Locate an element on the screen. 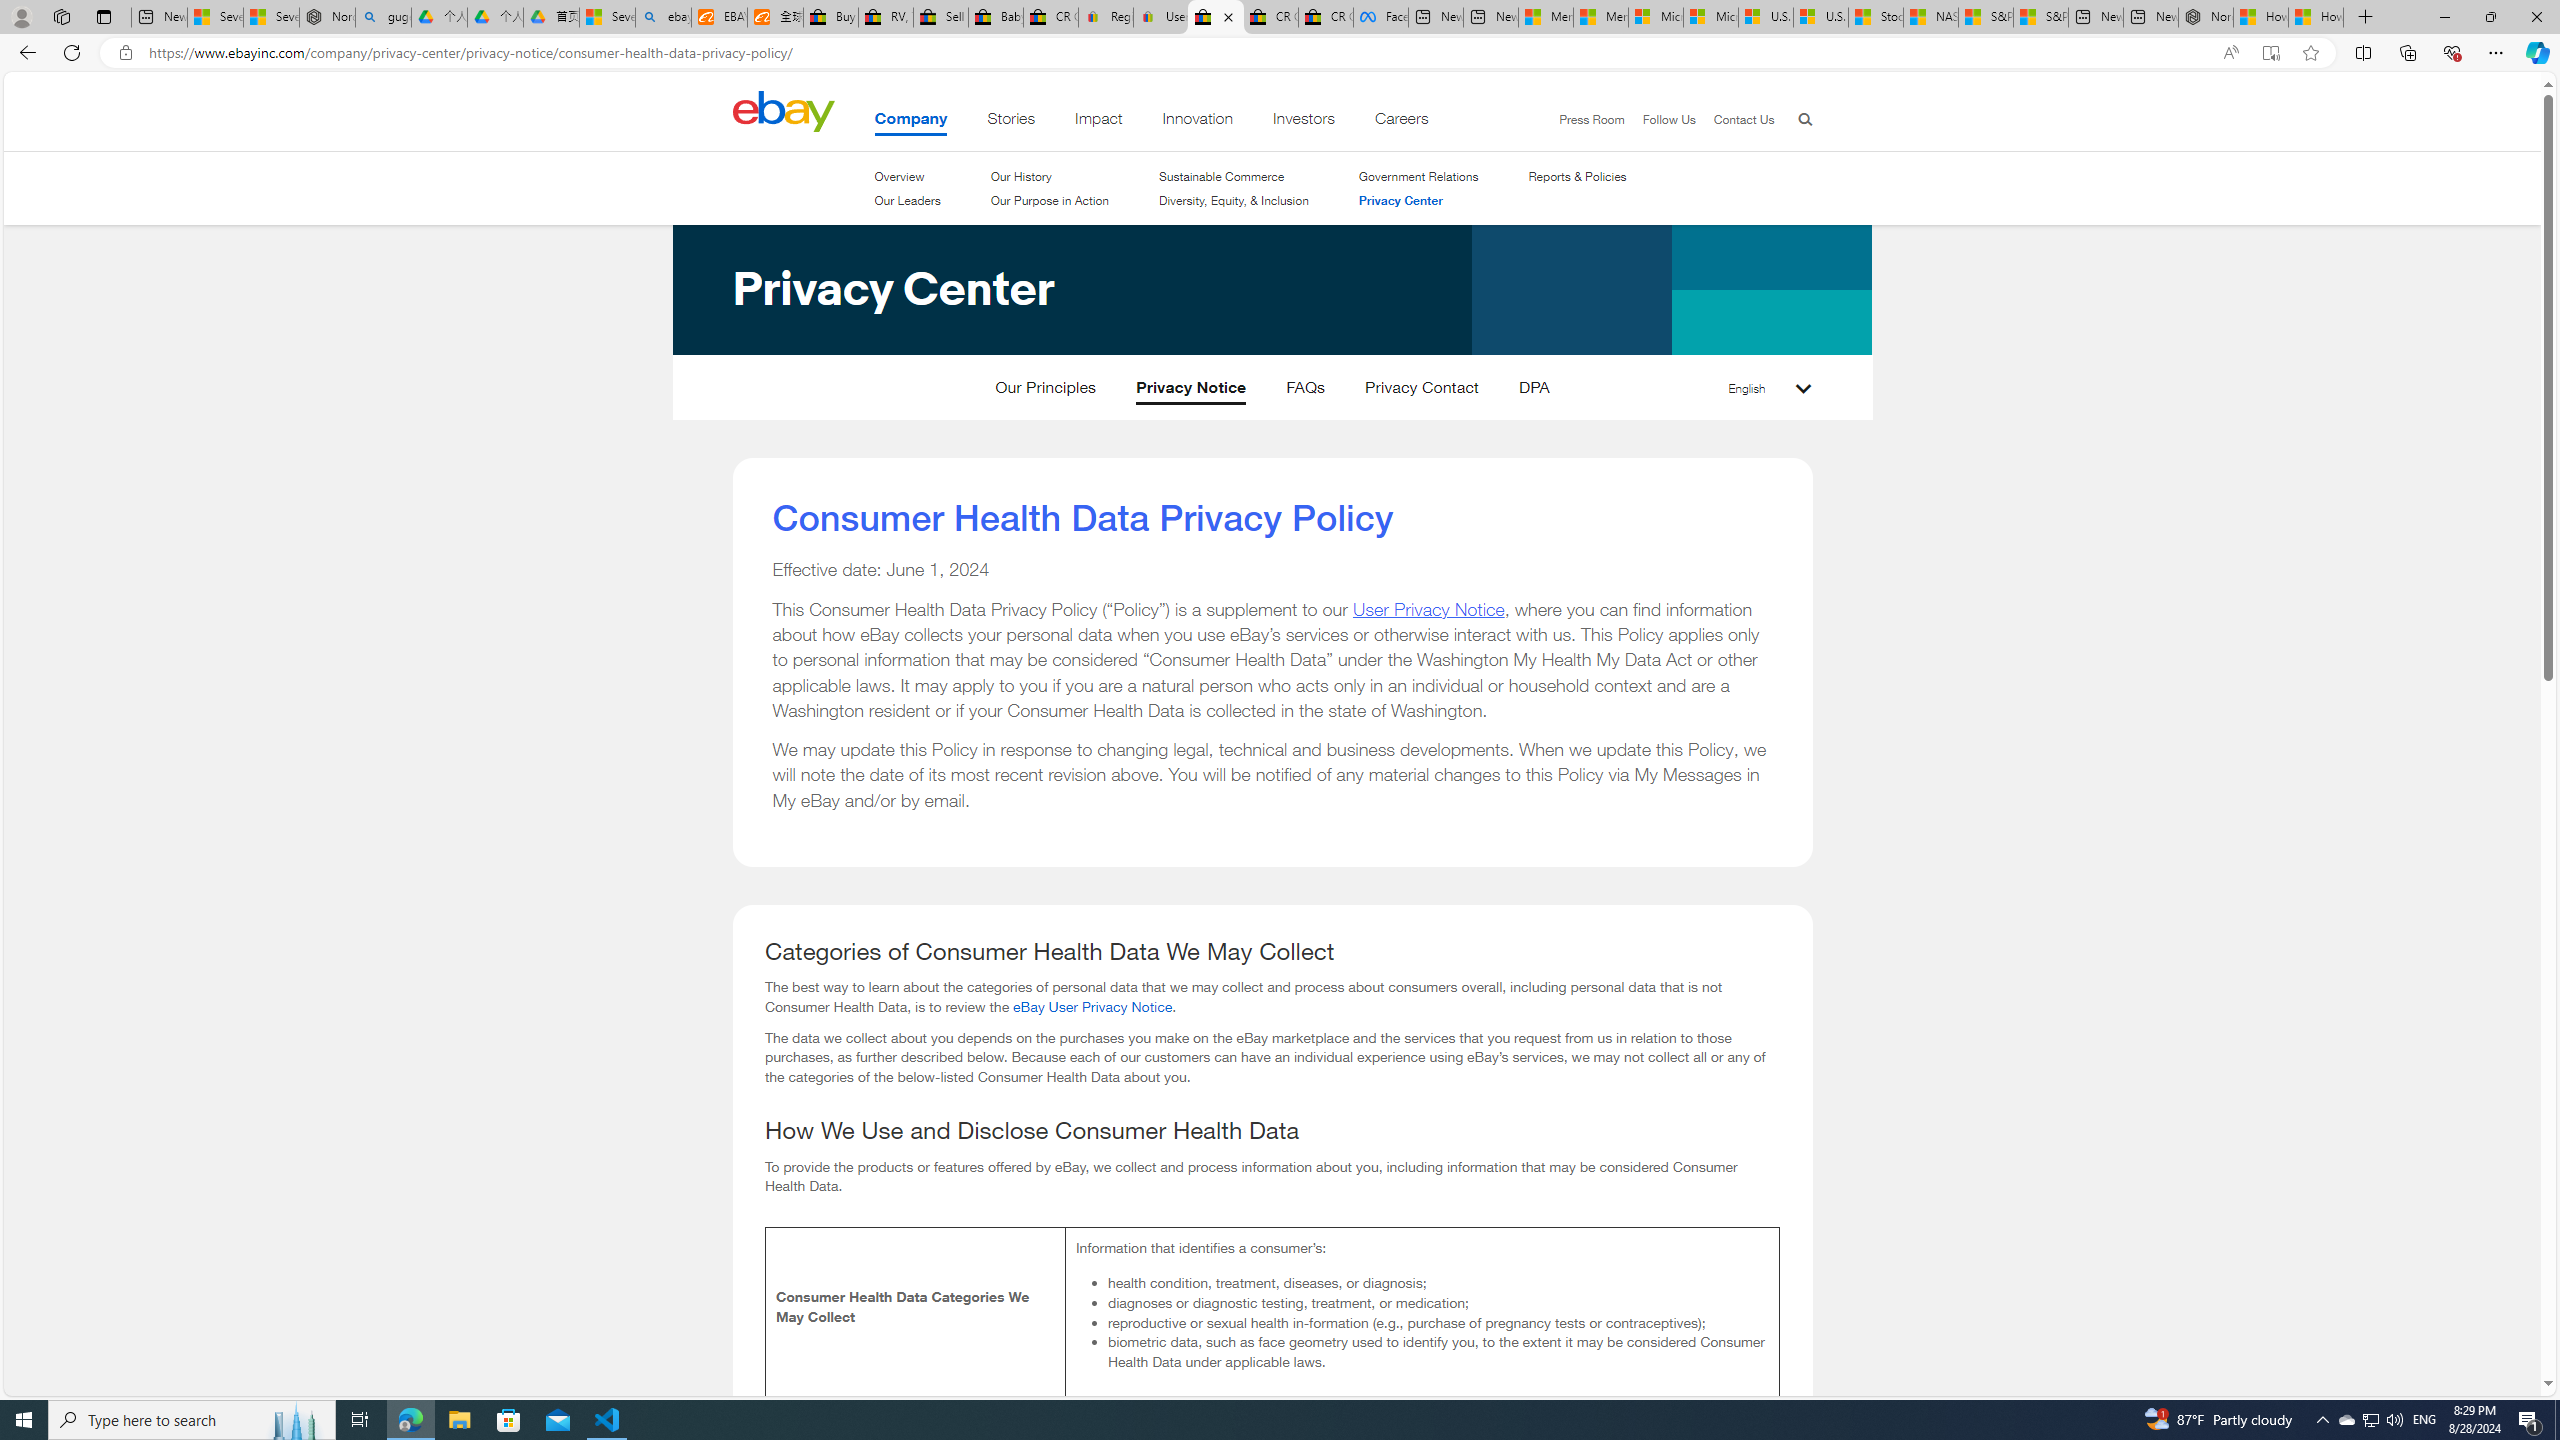  Investors is located at coordinates (1302, 122).